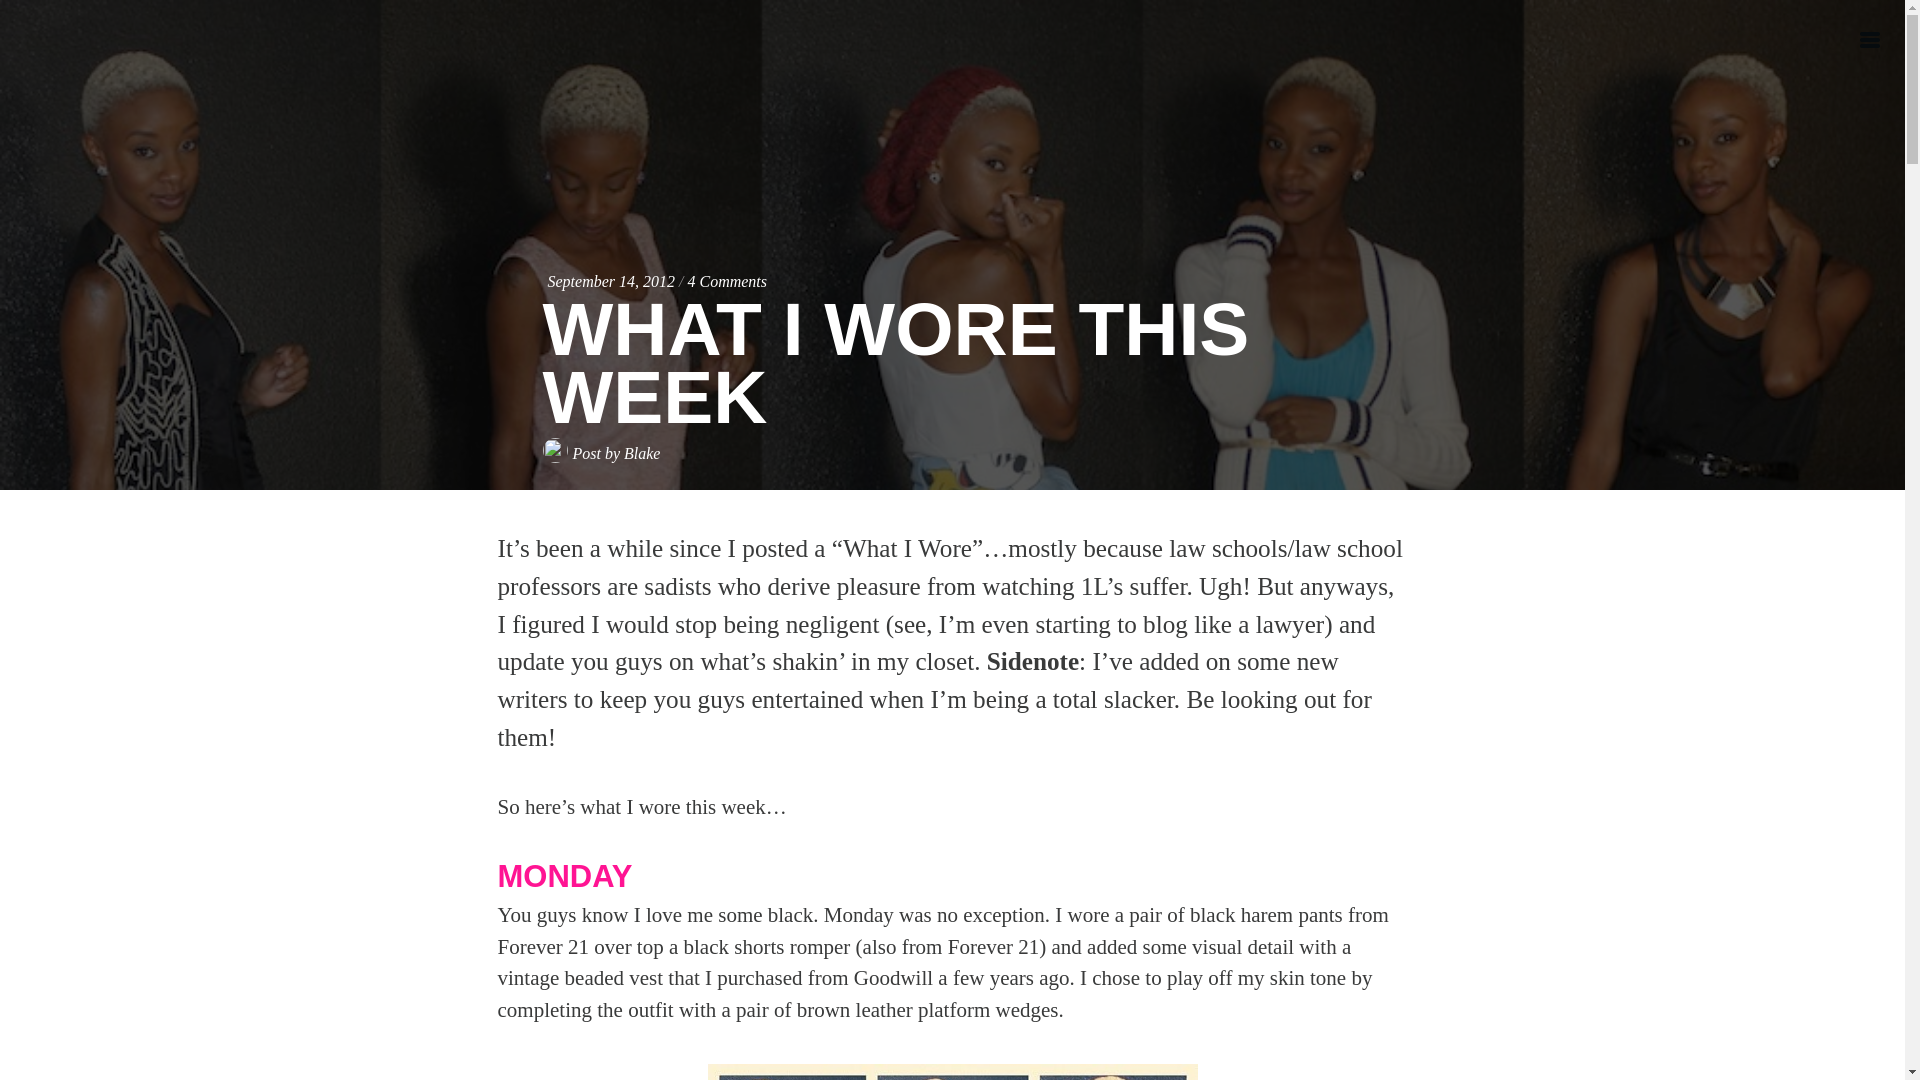  Describe the element at coordinates (726, 282) in the screenshot. I see `4 Comments` at that location.